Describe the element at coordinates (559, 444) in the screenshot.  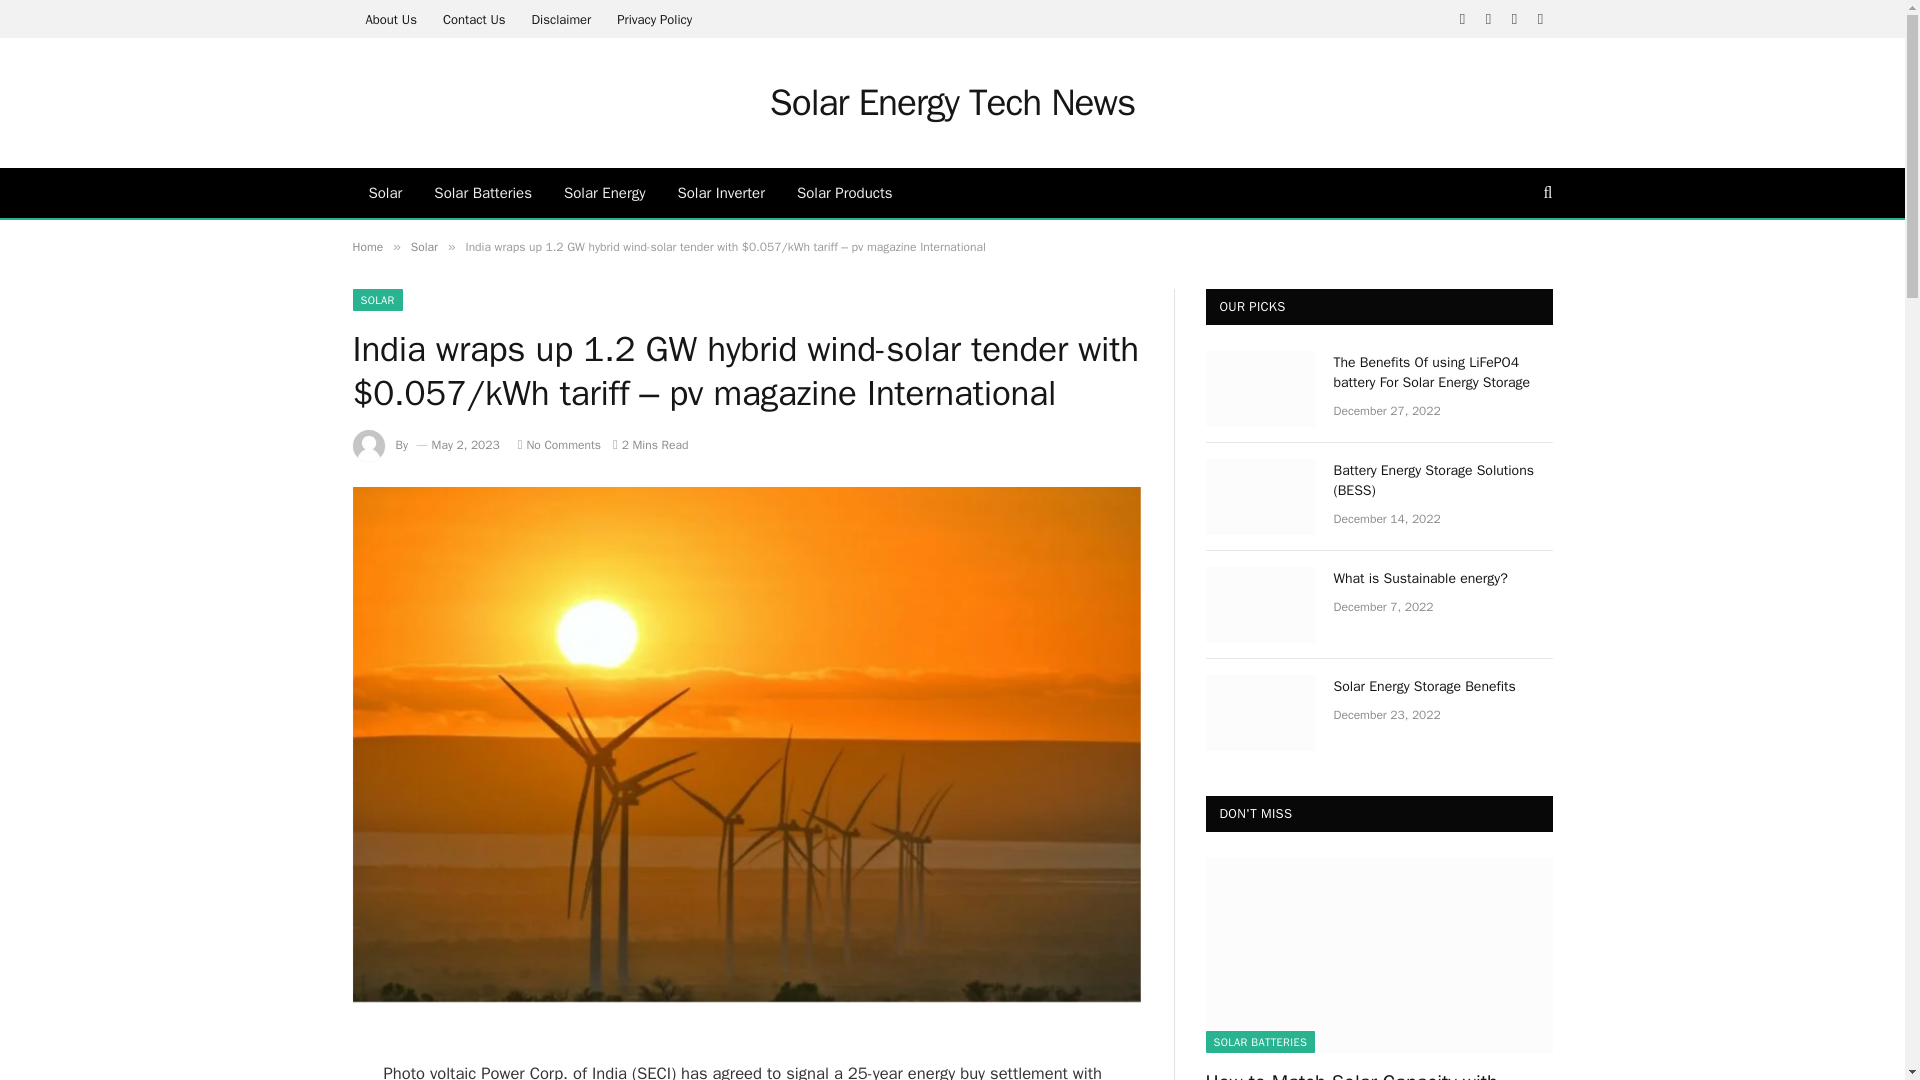
I see `No Comments` at that location.